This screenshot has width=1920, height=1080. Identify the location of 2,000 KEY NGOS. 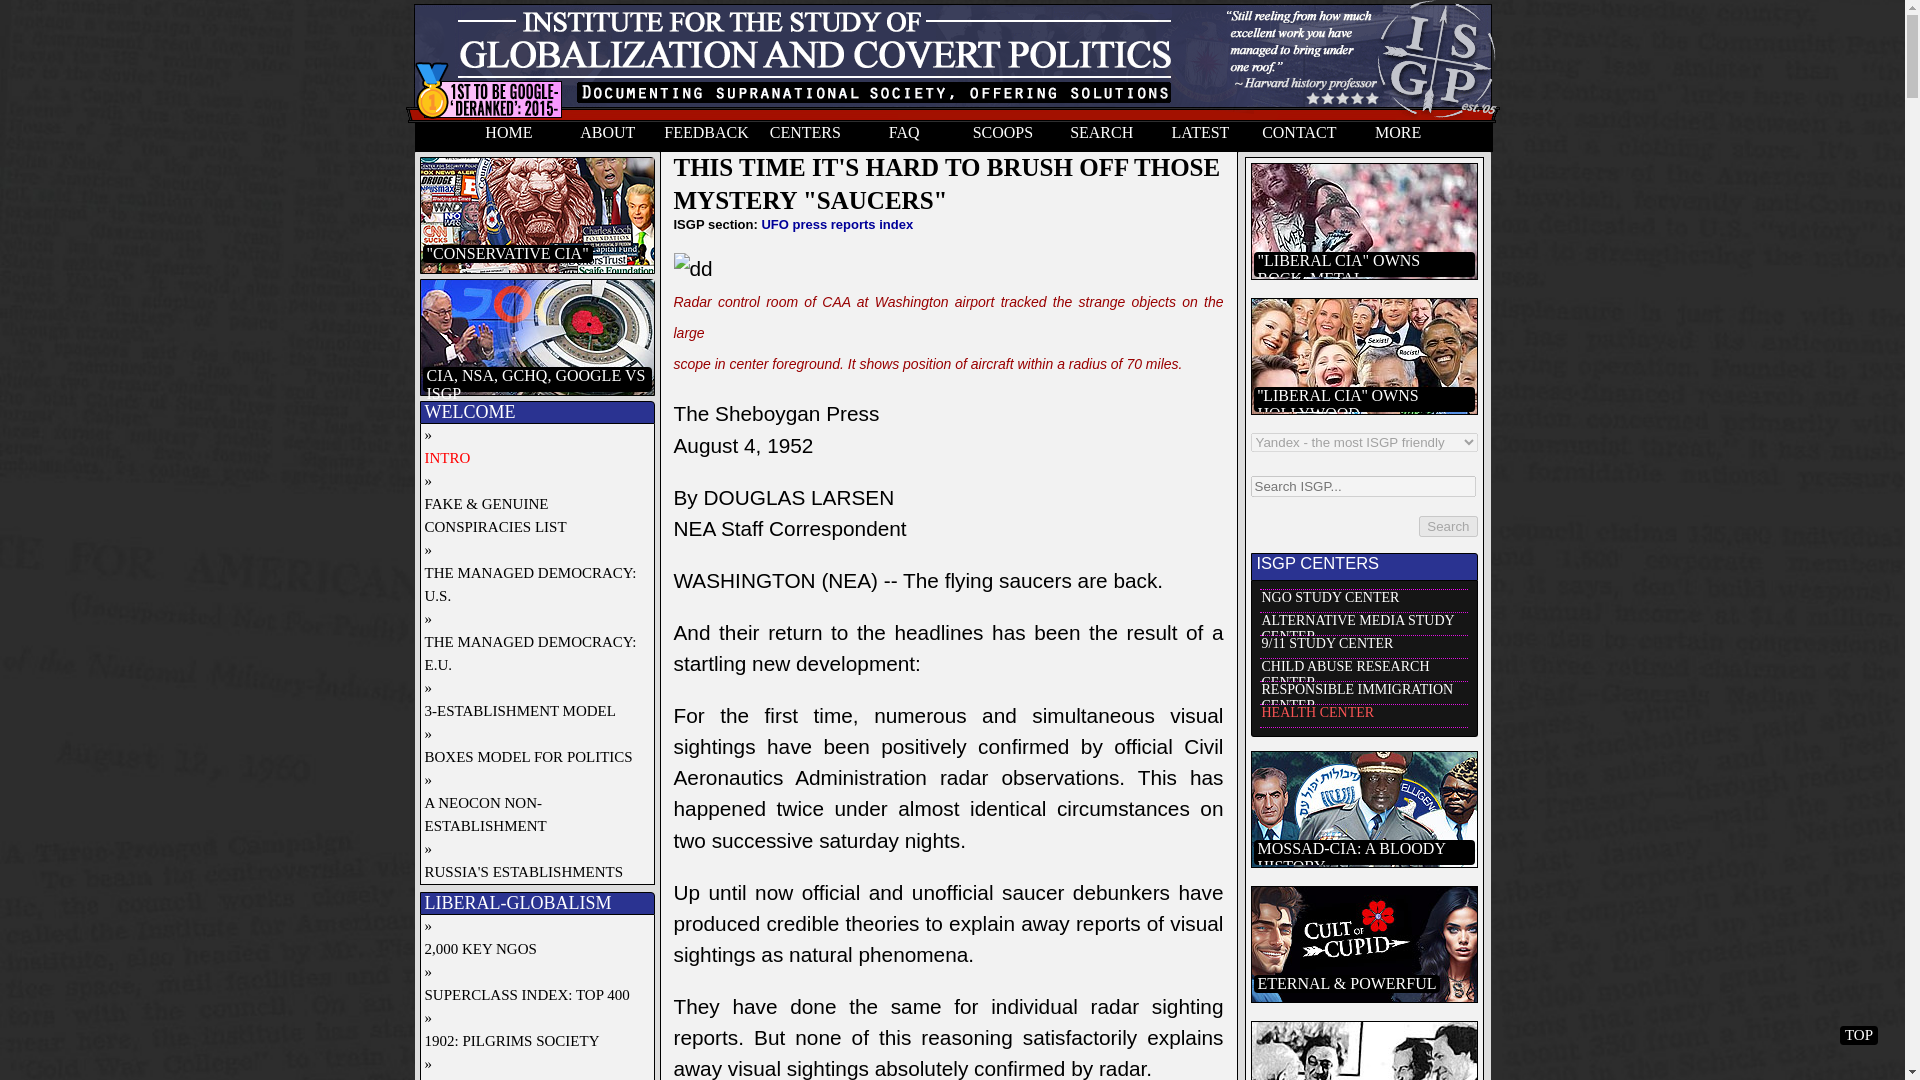
(532, 950).